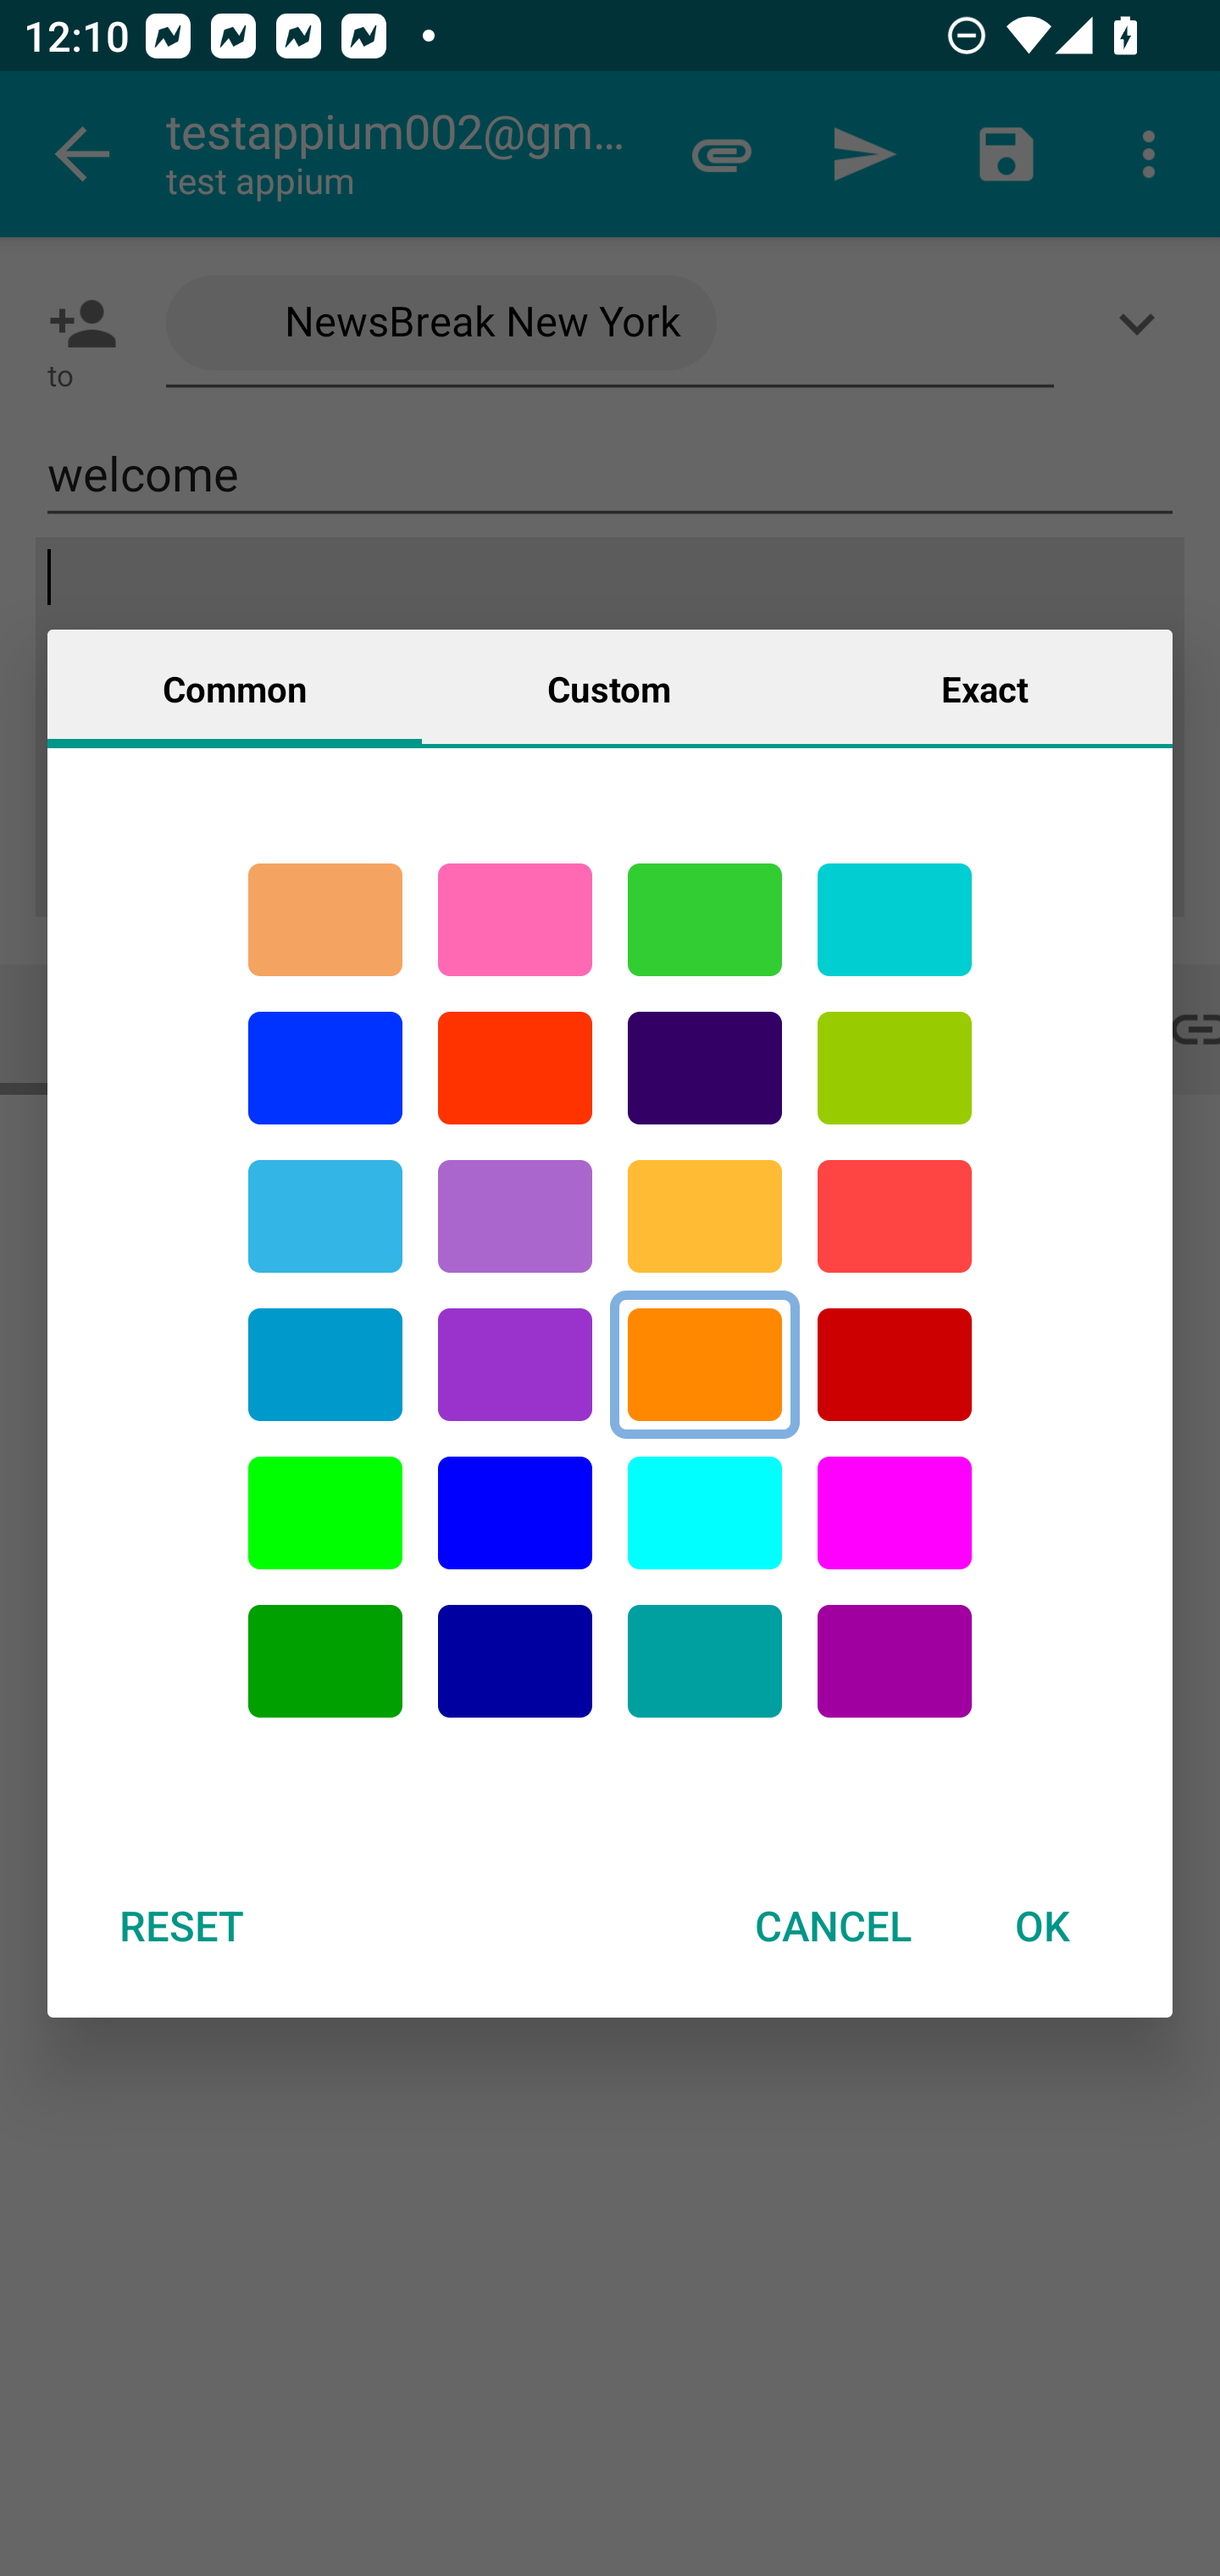 The image size is (1220, 2576). Describe the element at coordinates (705, 1215) in the screenshot. I see `Light orange` at that location.